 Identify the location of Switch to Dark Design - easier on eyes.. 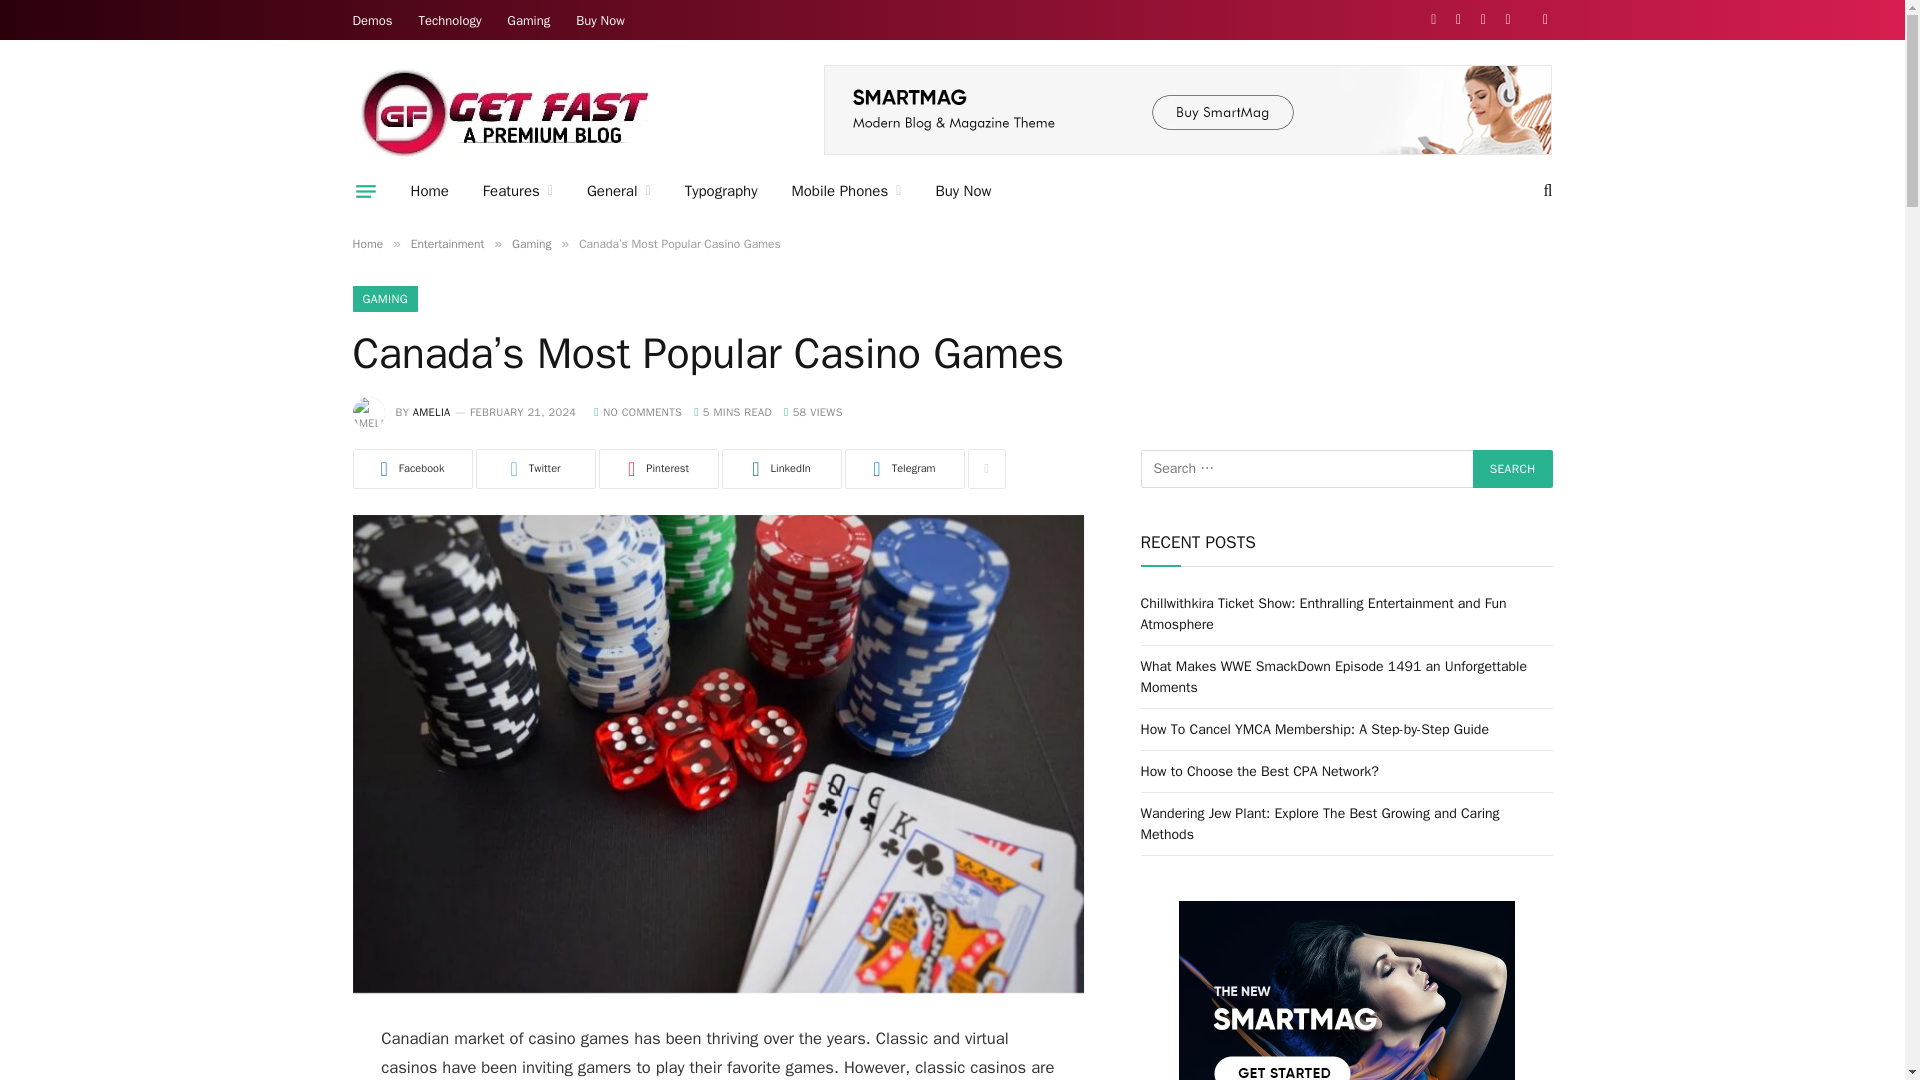
(1542, 20).